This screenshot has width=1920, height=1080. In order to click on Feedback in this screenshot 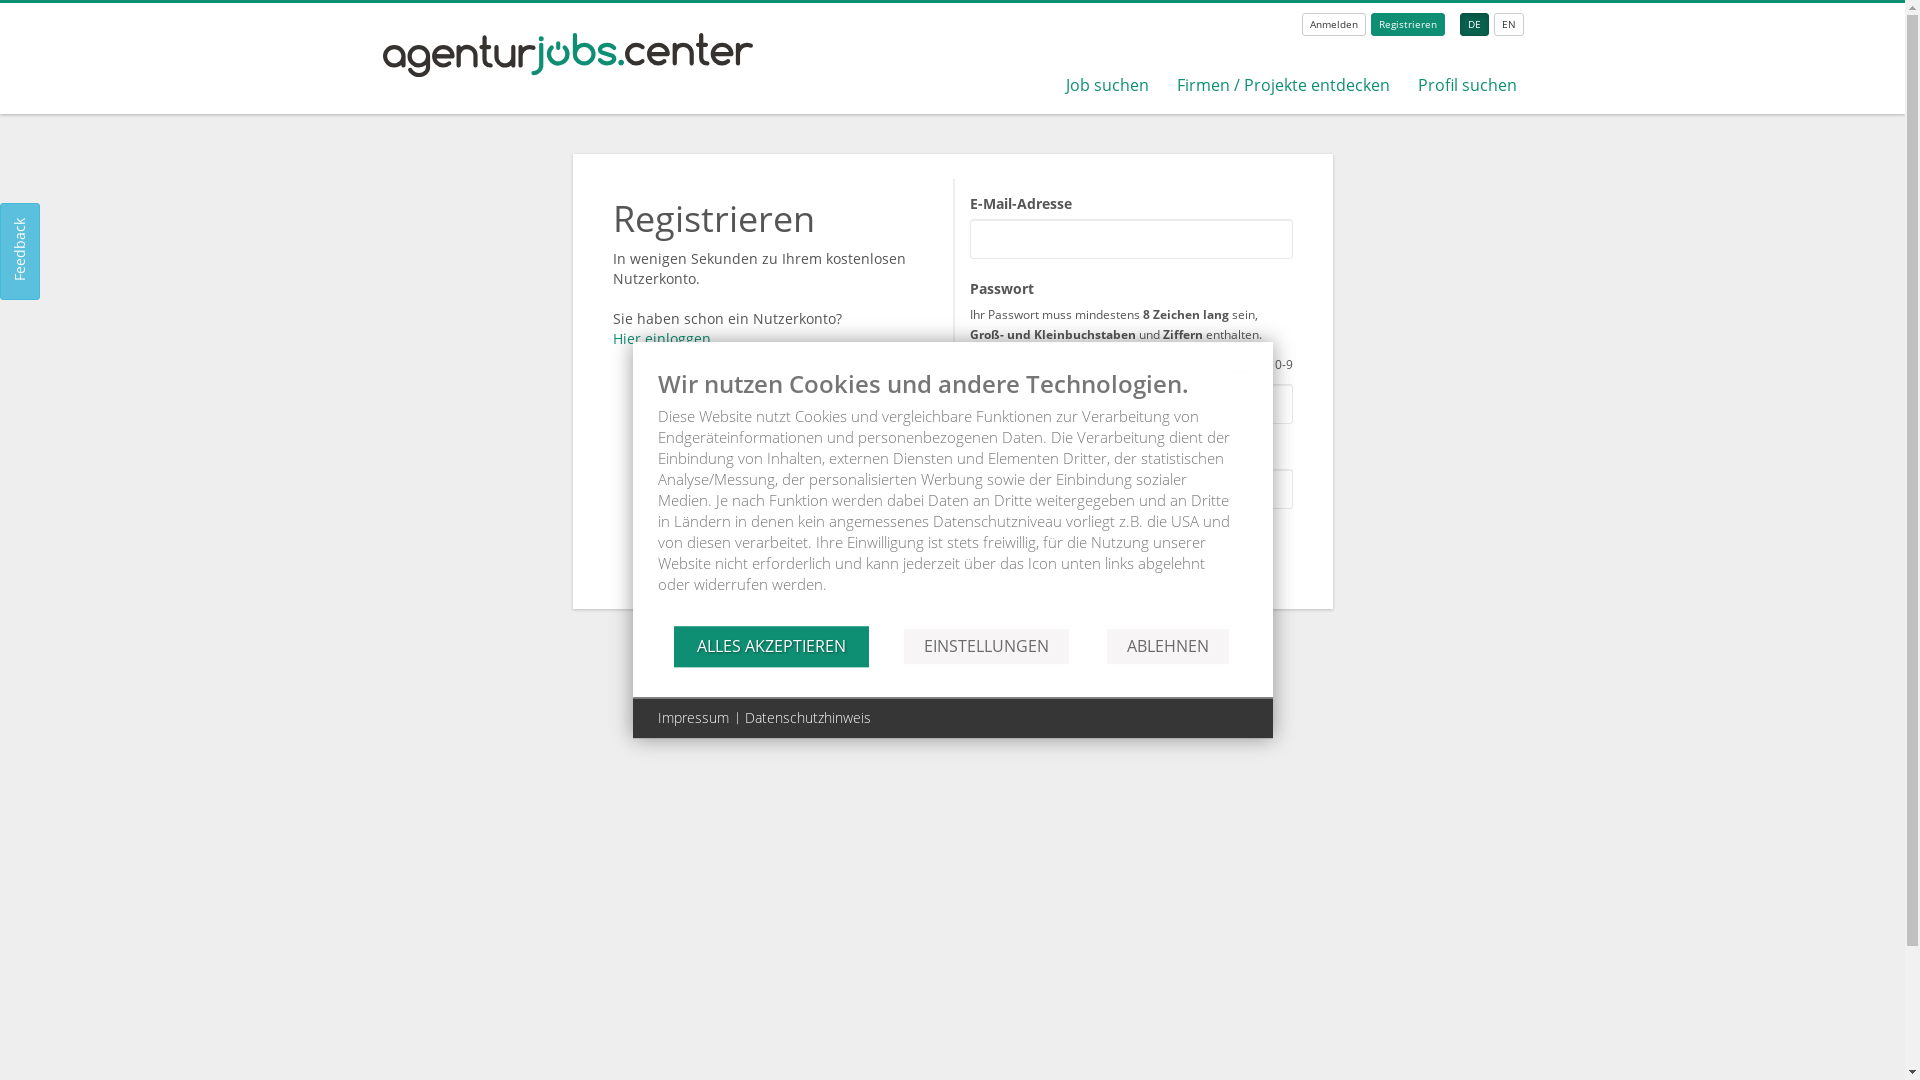, I will do `click(48, 223)`.